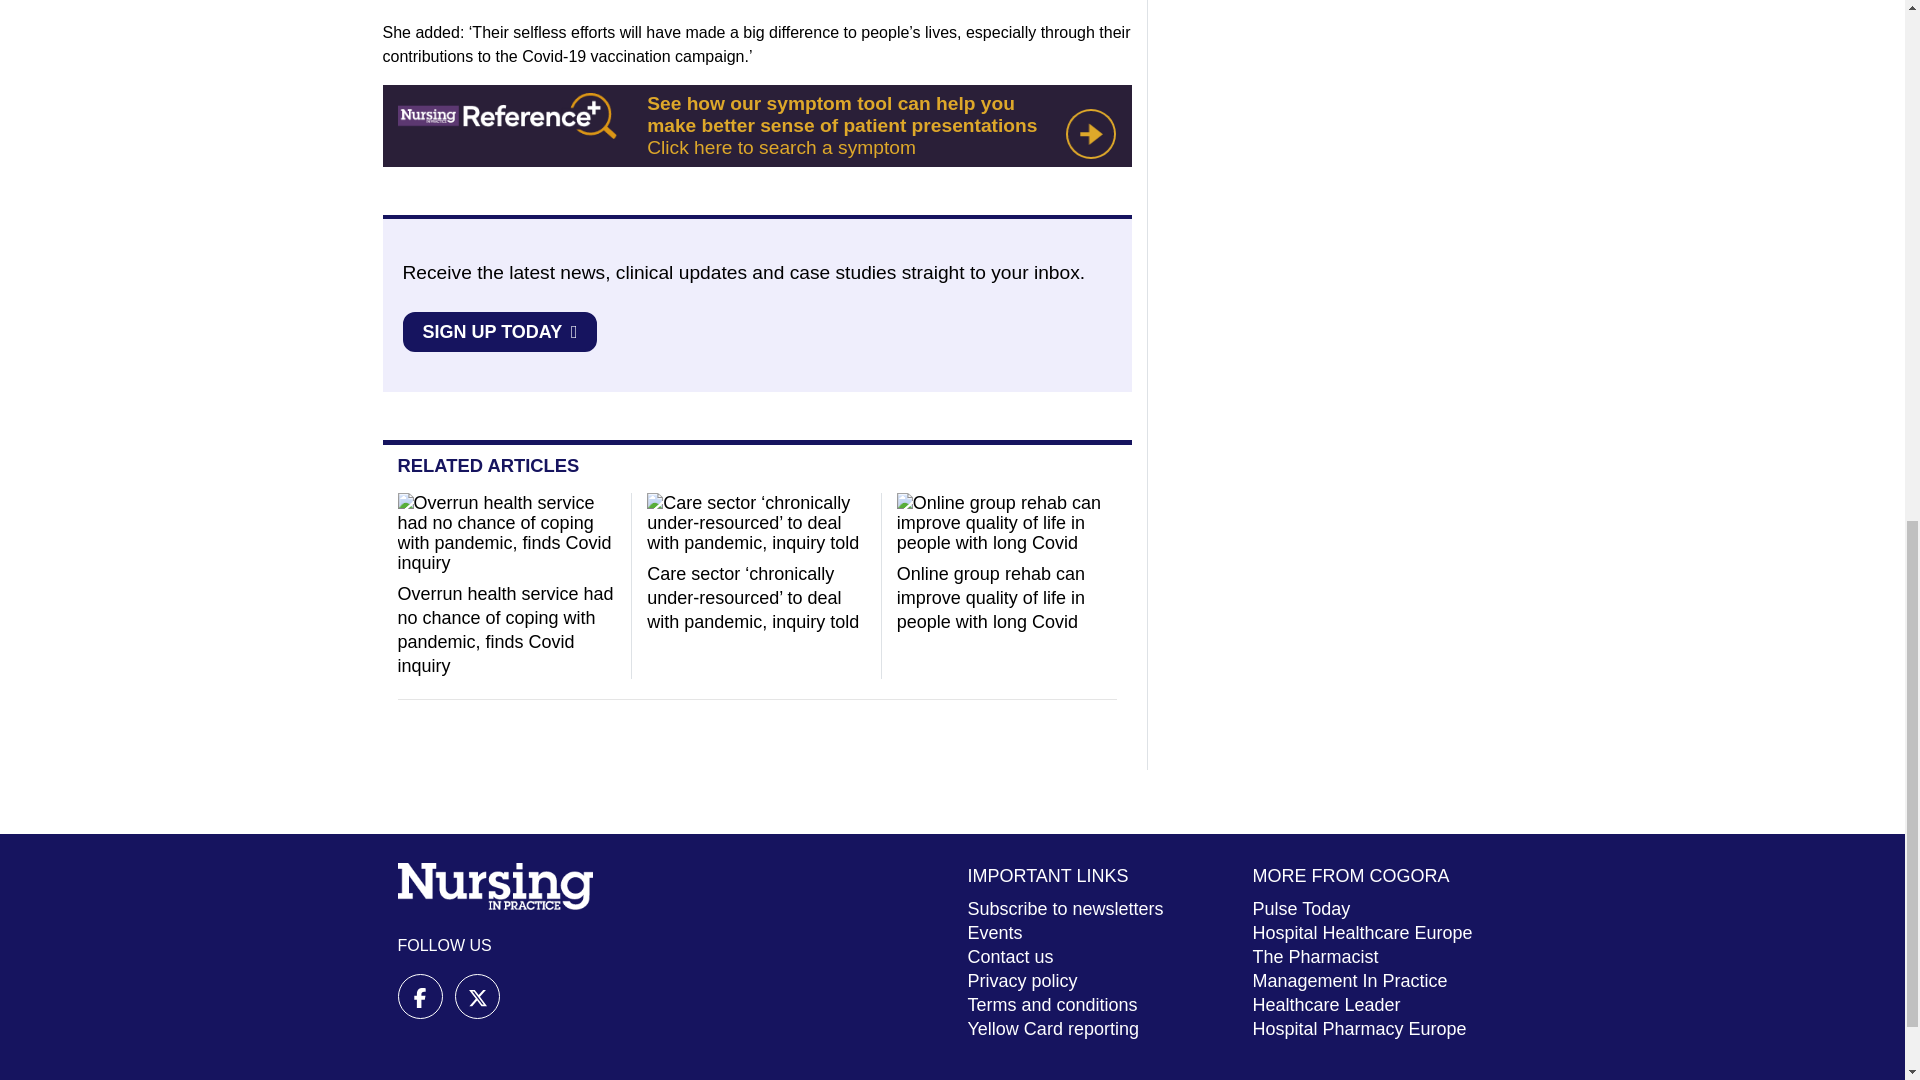  I want to click on Hospital Healthcare Europe, so click(1362, 932).